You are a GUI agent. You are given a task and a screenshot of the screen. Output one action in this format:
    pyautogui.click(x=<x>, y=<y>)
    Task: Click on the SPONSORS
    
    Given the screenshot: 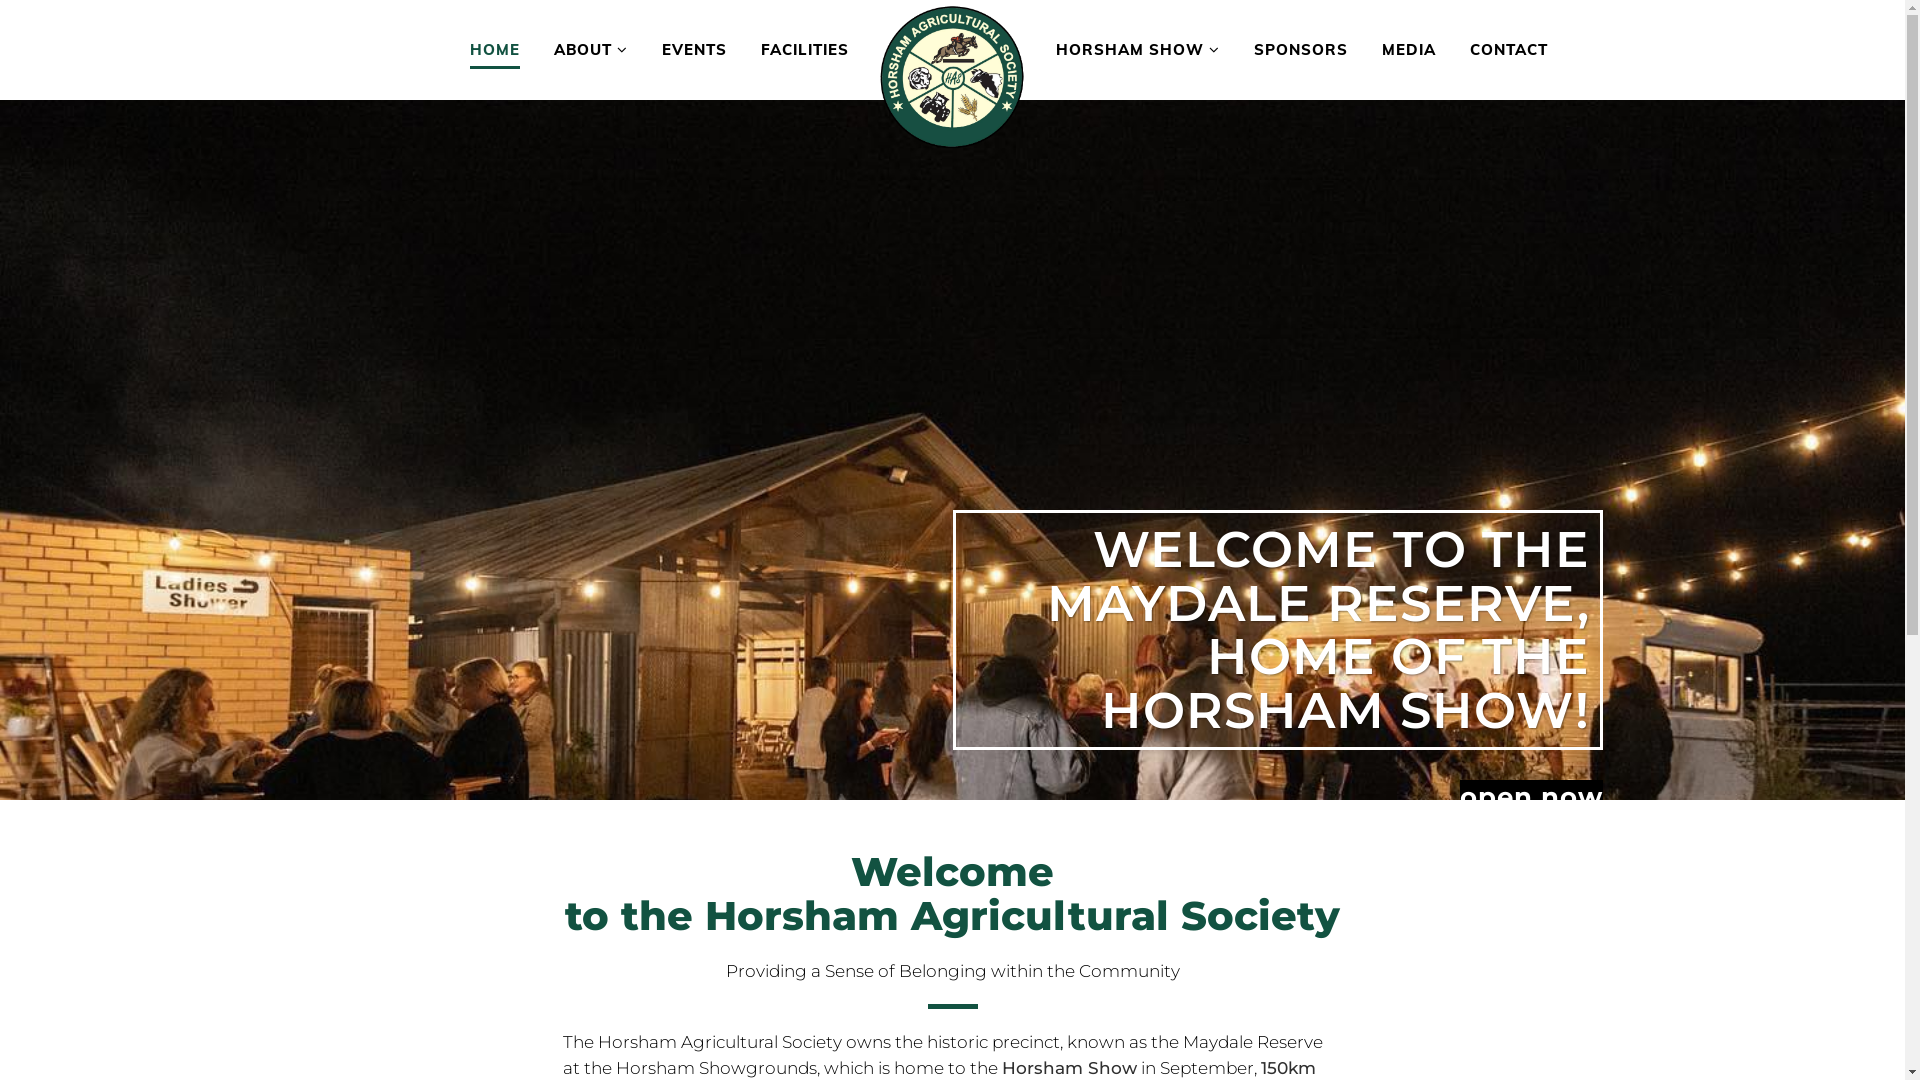 What is the action you would take?
    pyautogui.click(x=1301, y=50)
    